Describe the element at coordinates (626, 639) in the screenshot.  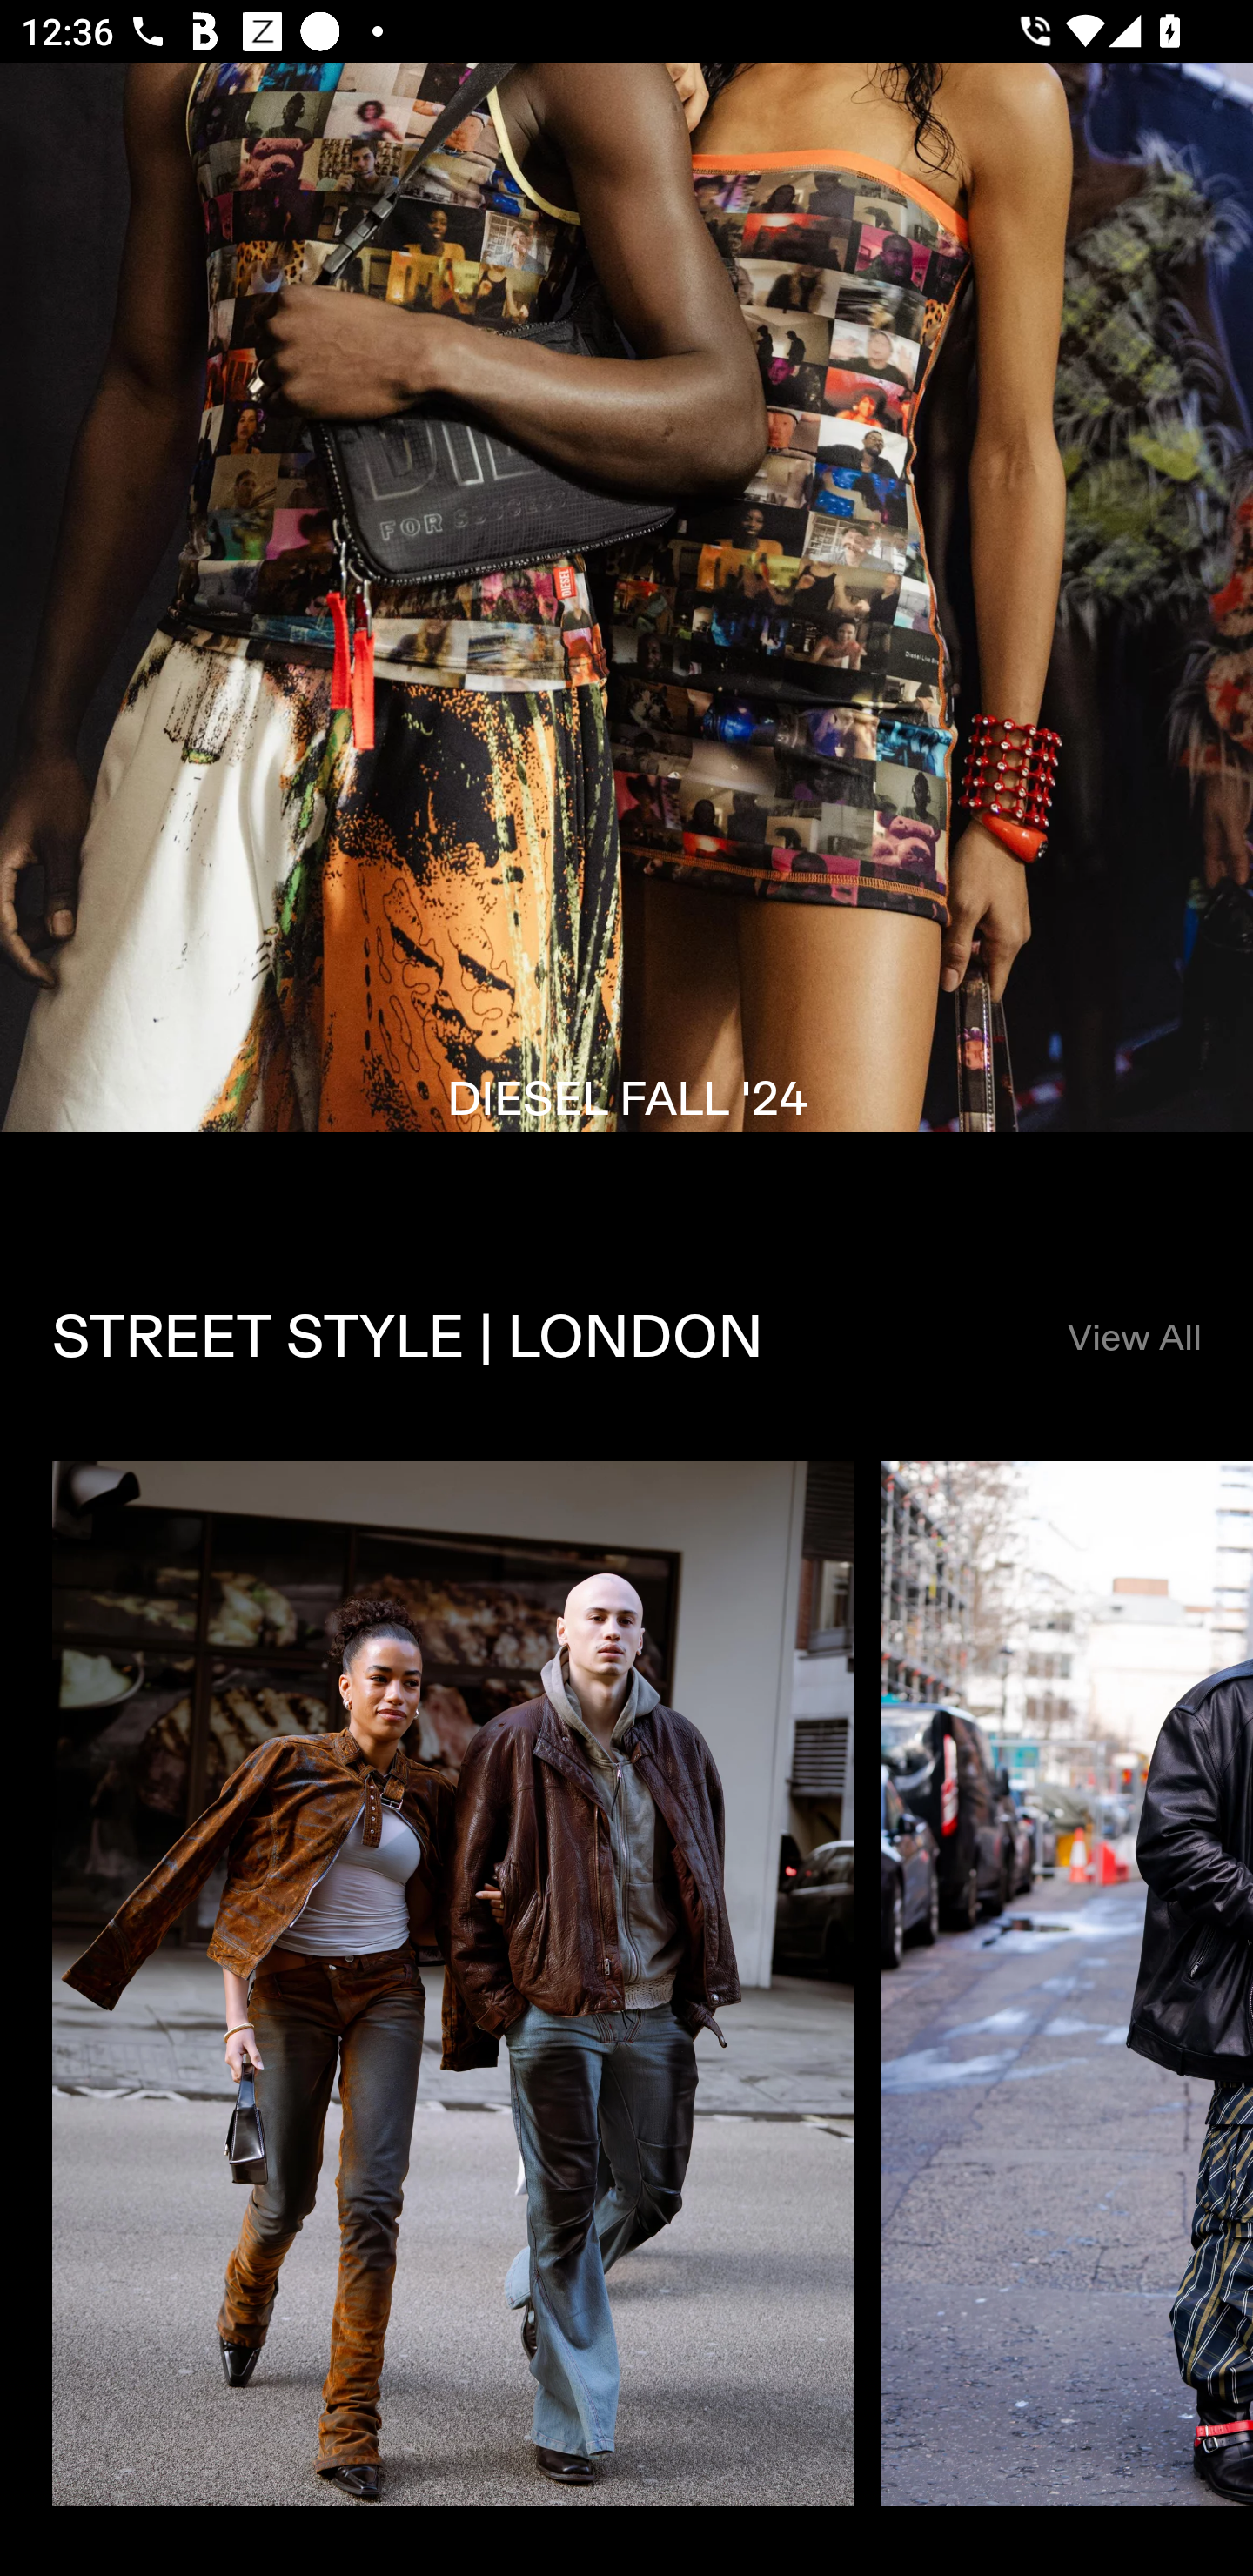
I see `FIRST LOOKS DIESEL FALL '24` at that location.